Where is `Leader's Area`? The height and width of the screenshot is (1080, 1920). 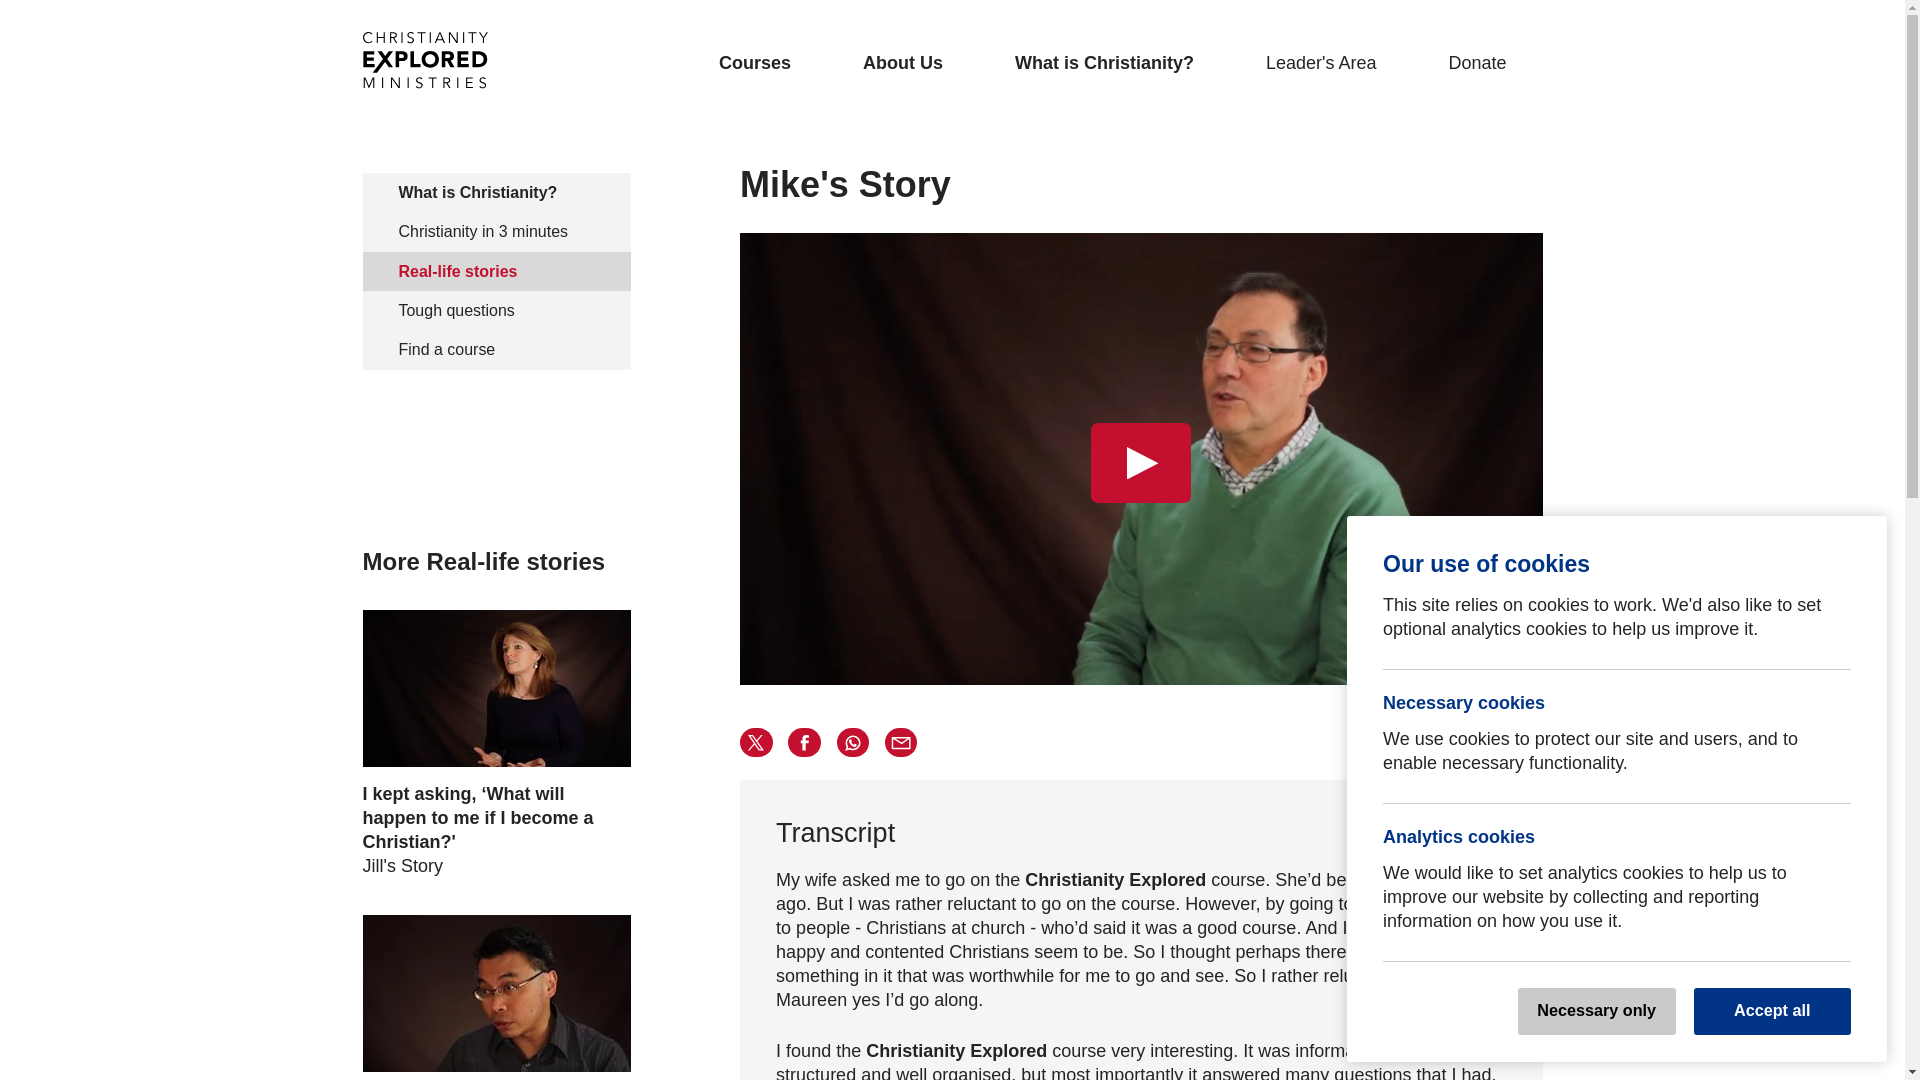
Leader's Area is located at coordinates (1320, 62).